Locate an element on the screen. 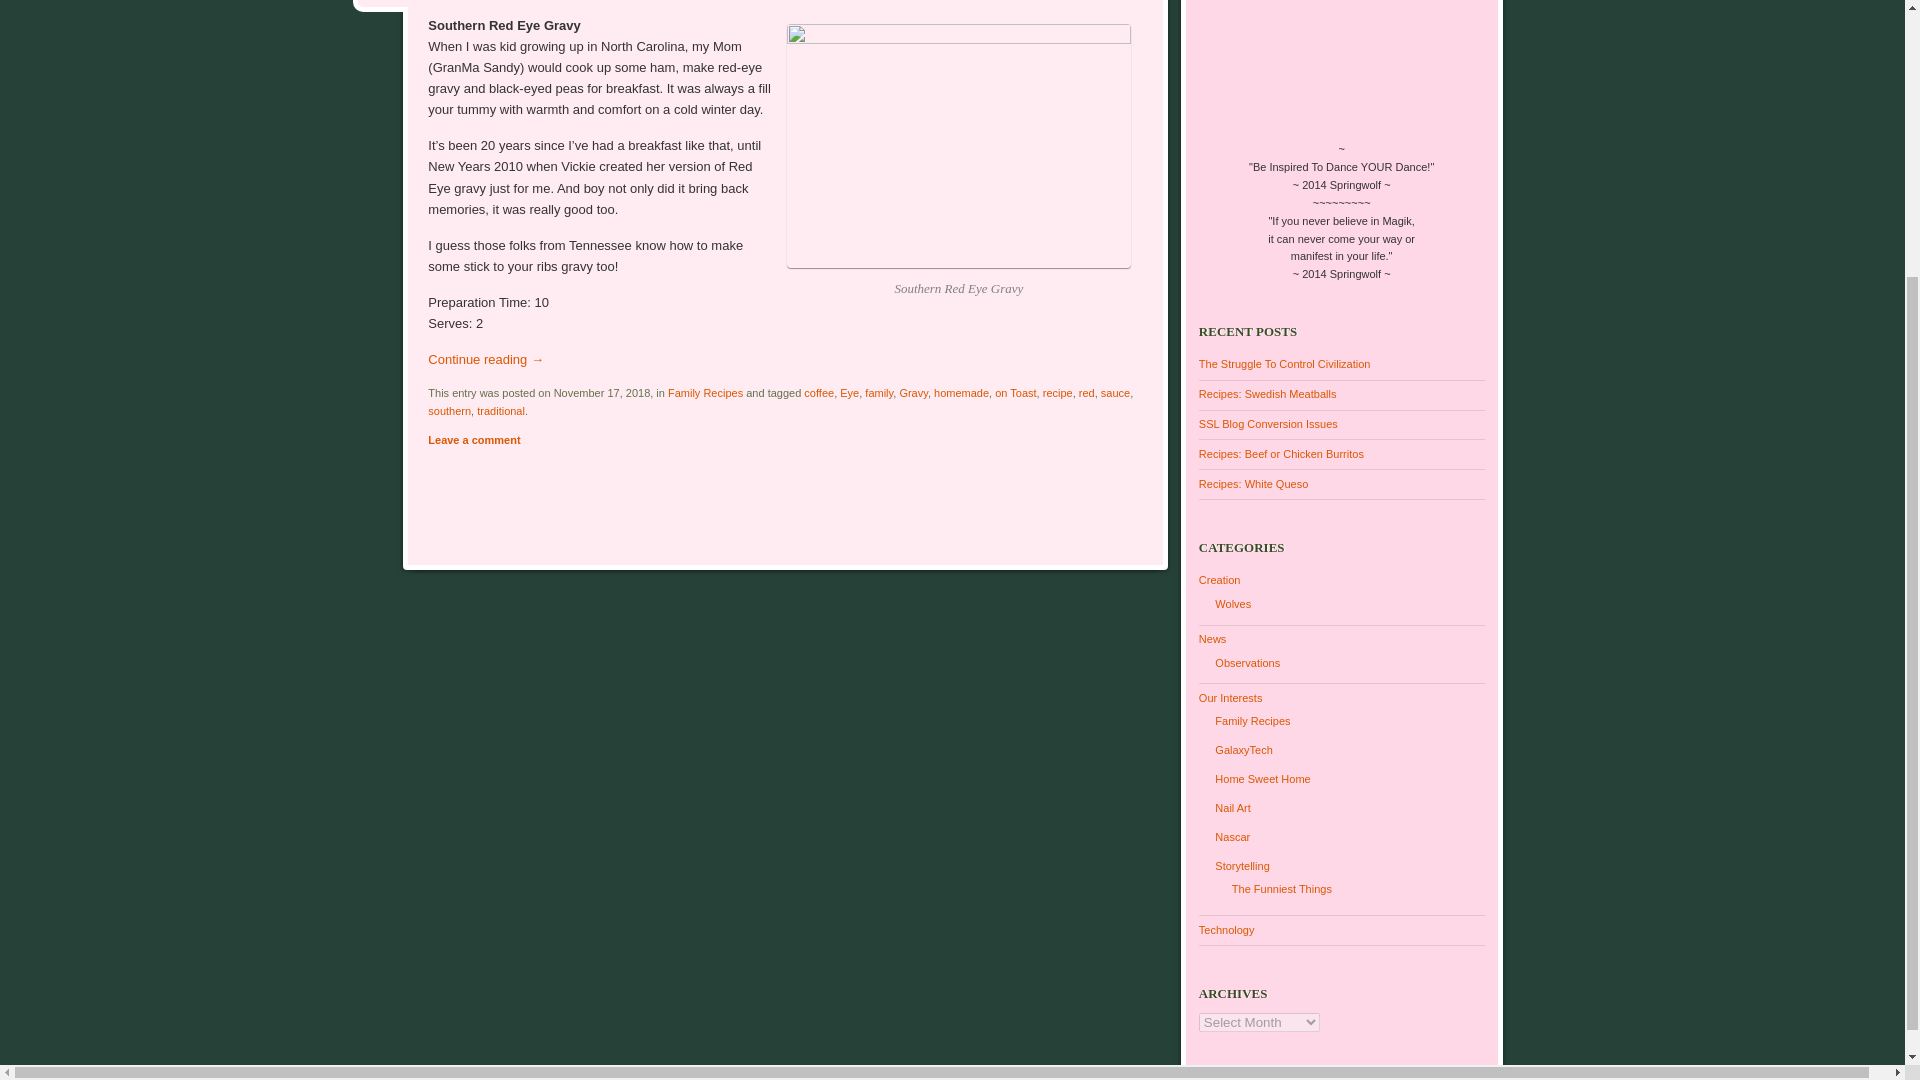  traditional is located at coordinates (500, 410).